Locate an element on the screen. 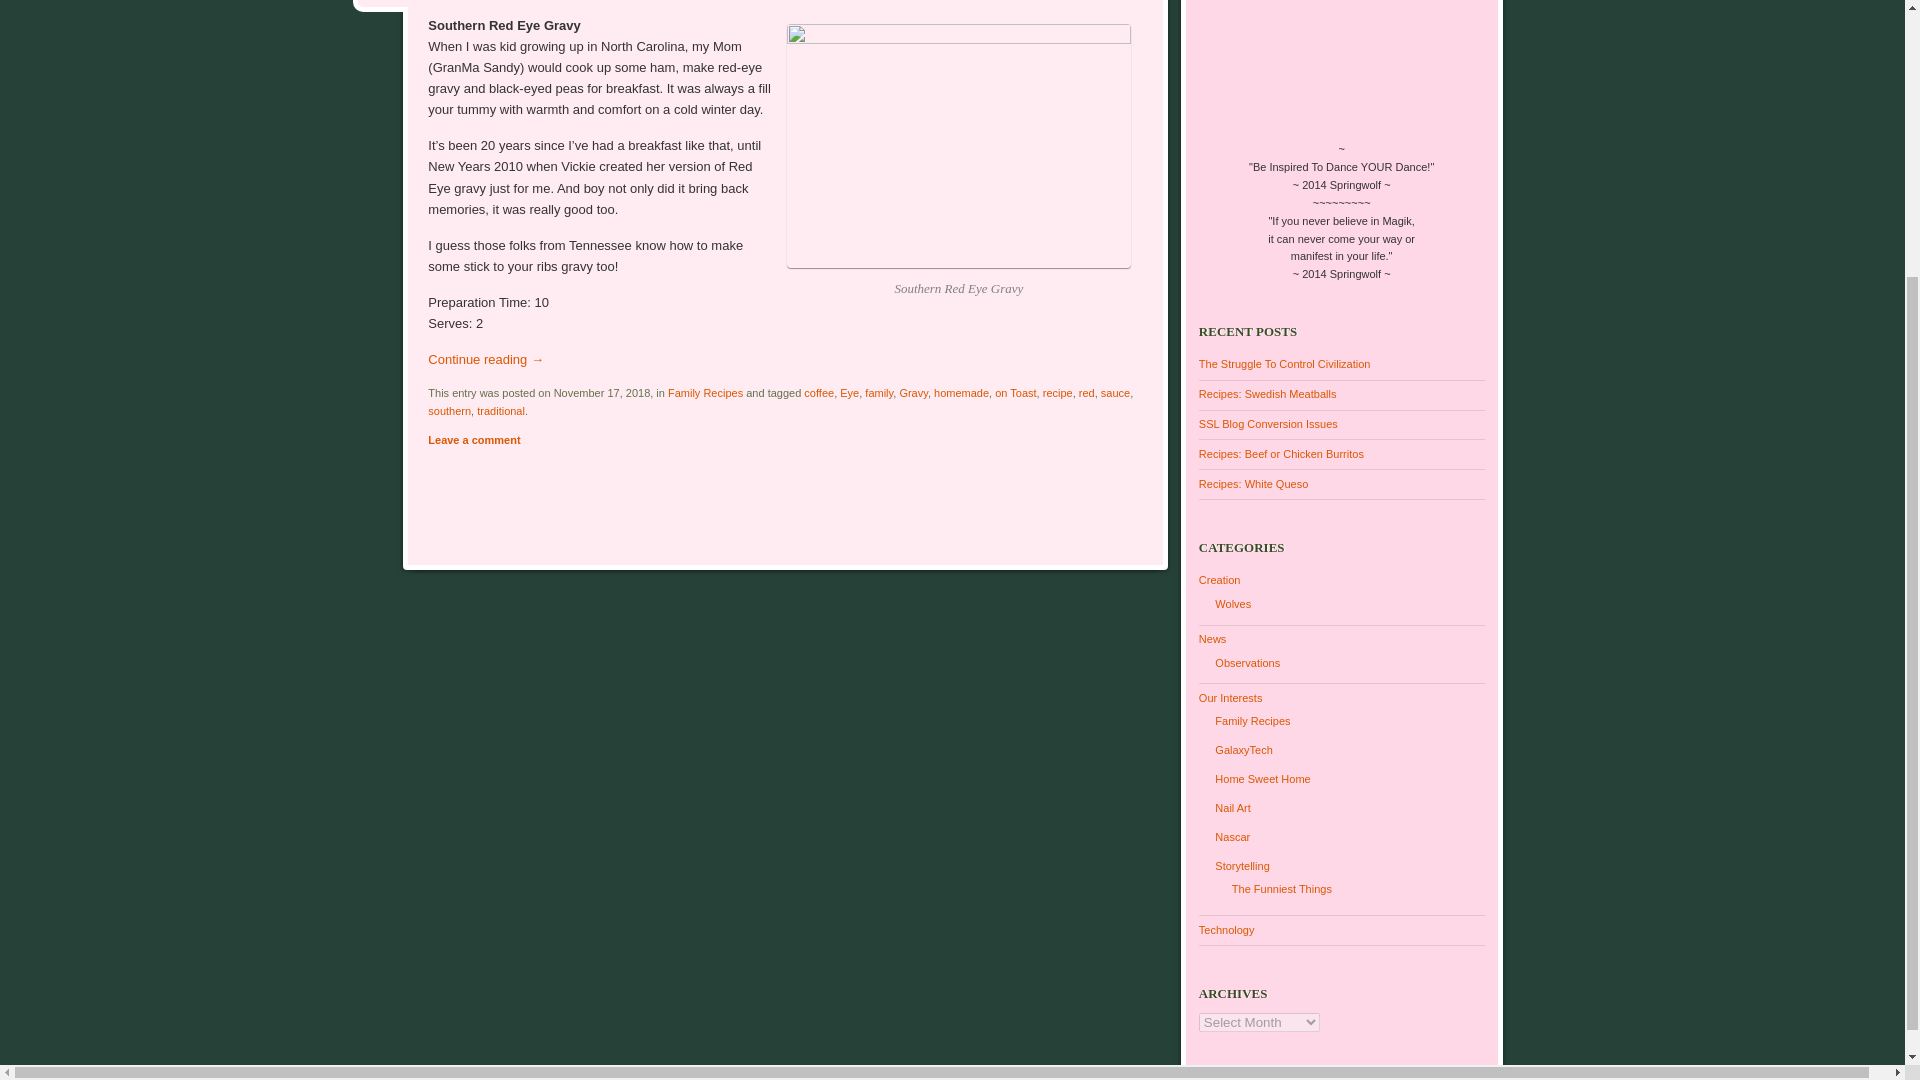  traditional is located at coordinates (500, 410).